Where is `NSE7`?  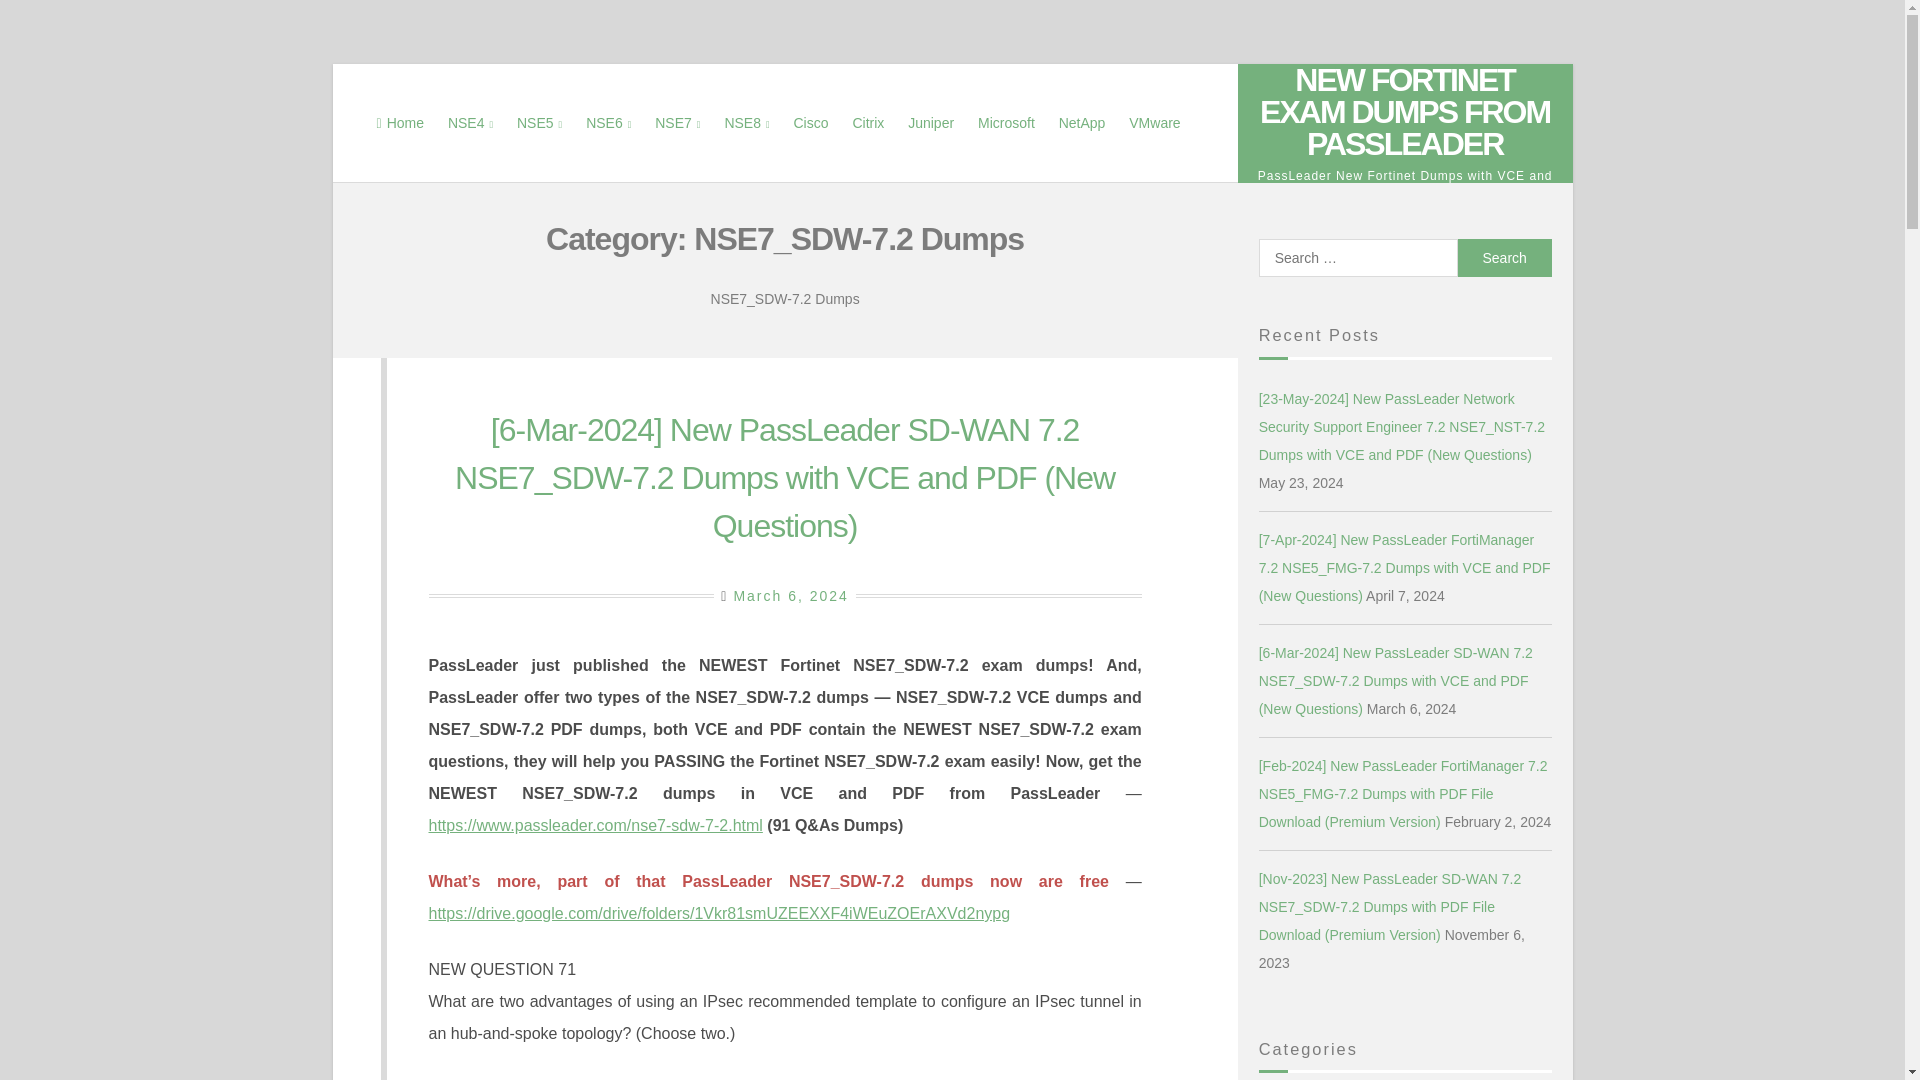
NSE7 is located at coordinates (678, 122).